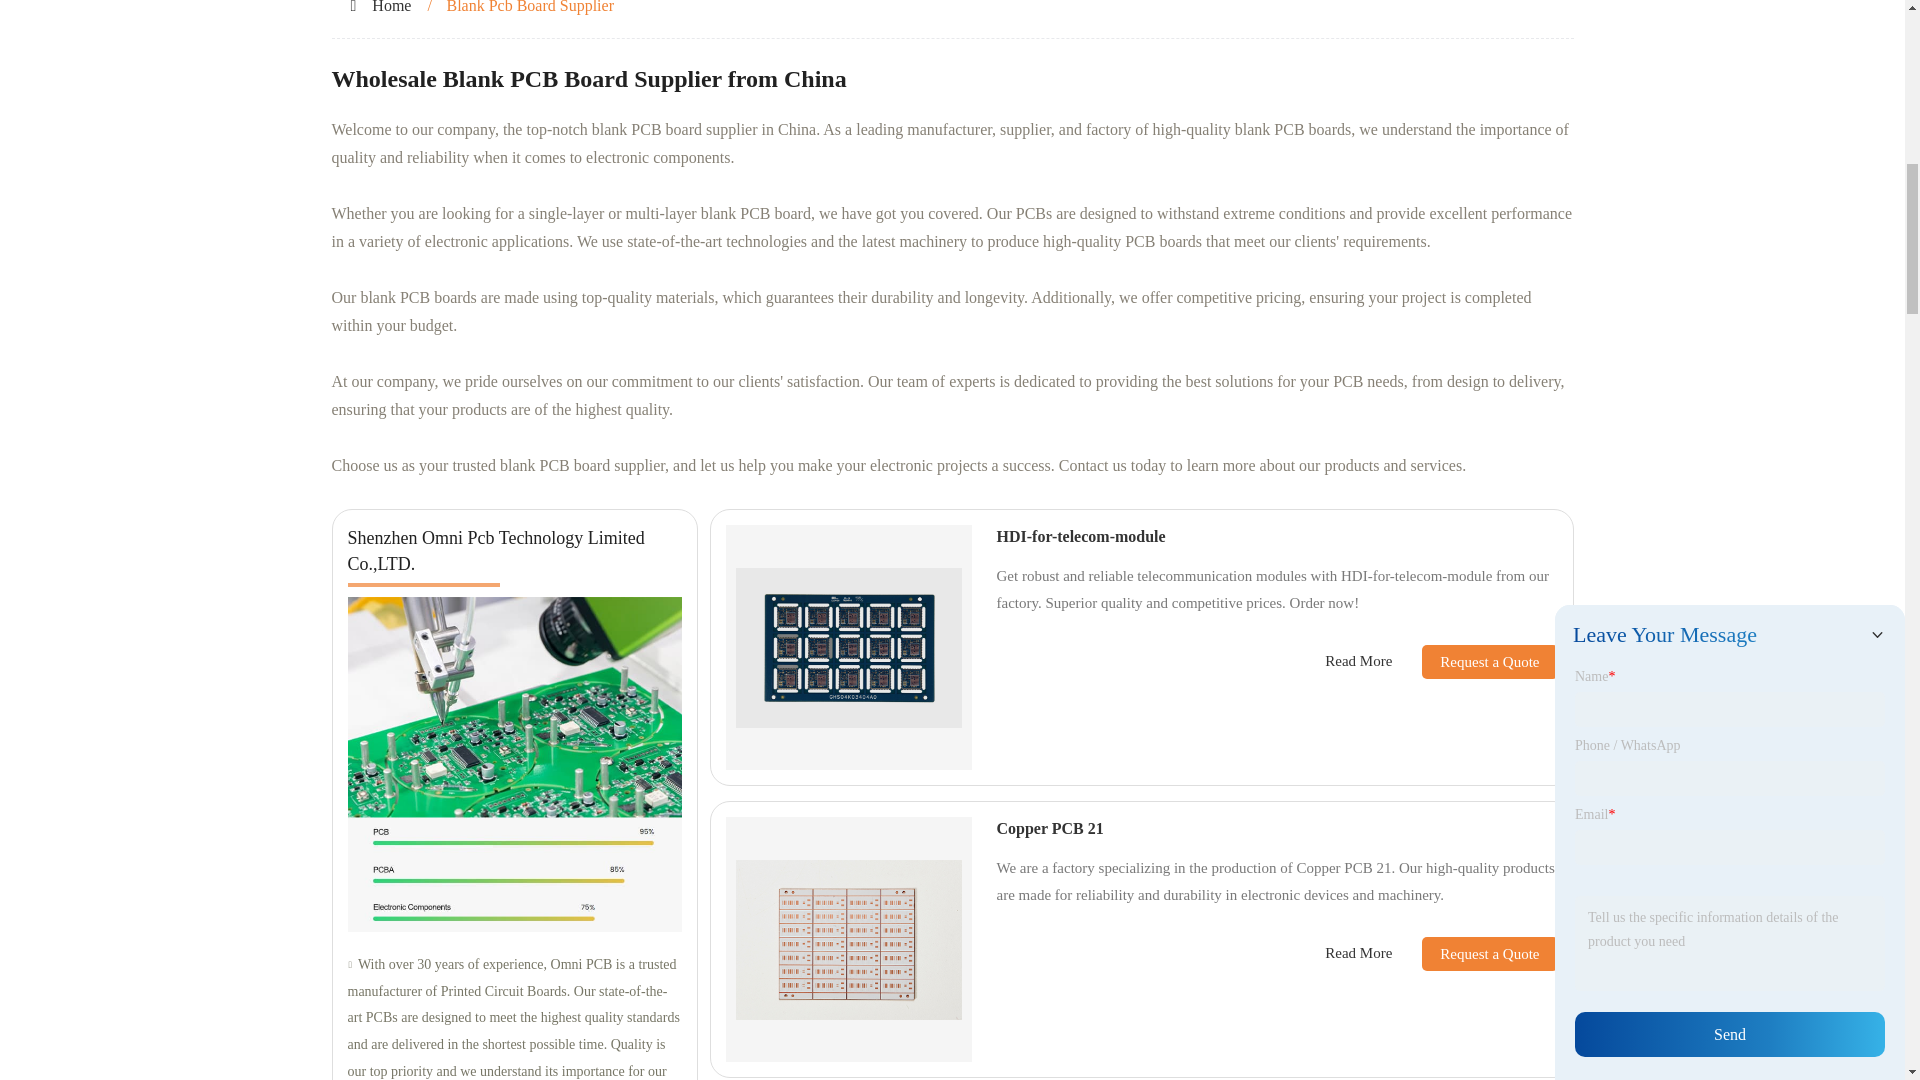 Image resolution: width=1920 pixels, height=1080 pixels. What do you see at coordinates (1358, 661) in the screenshot?
I see `Read More` at bounding box center [1358, 661].